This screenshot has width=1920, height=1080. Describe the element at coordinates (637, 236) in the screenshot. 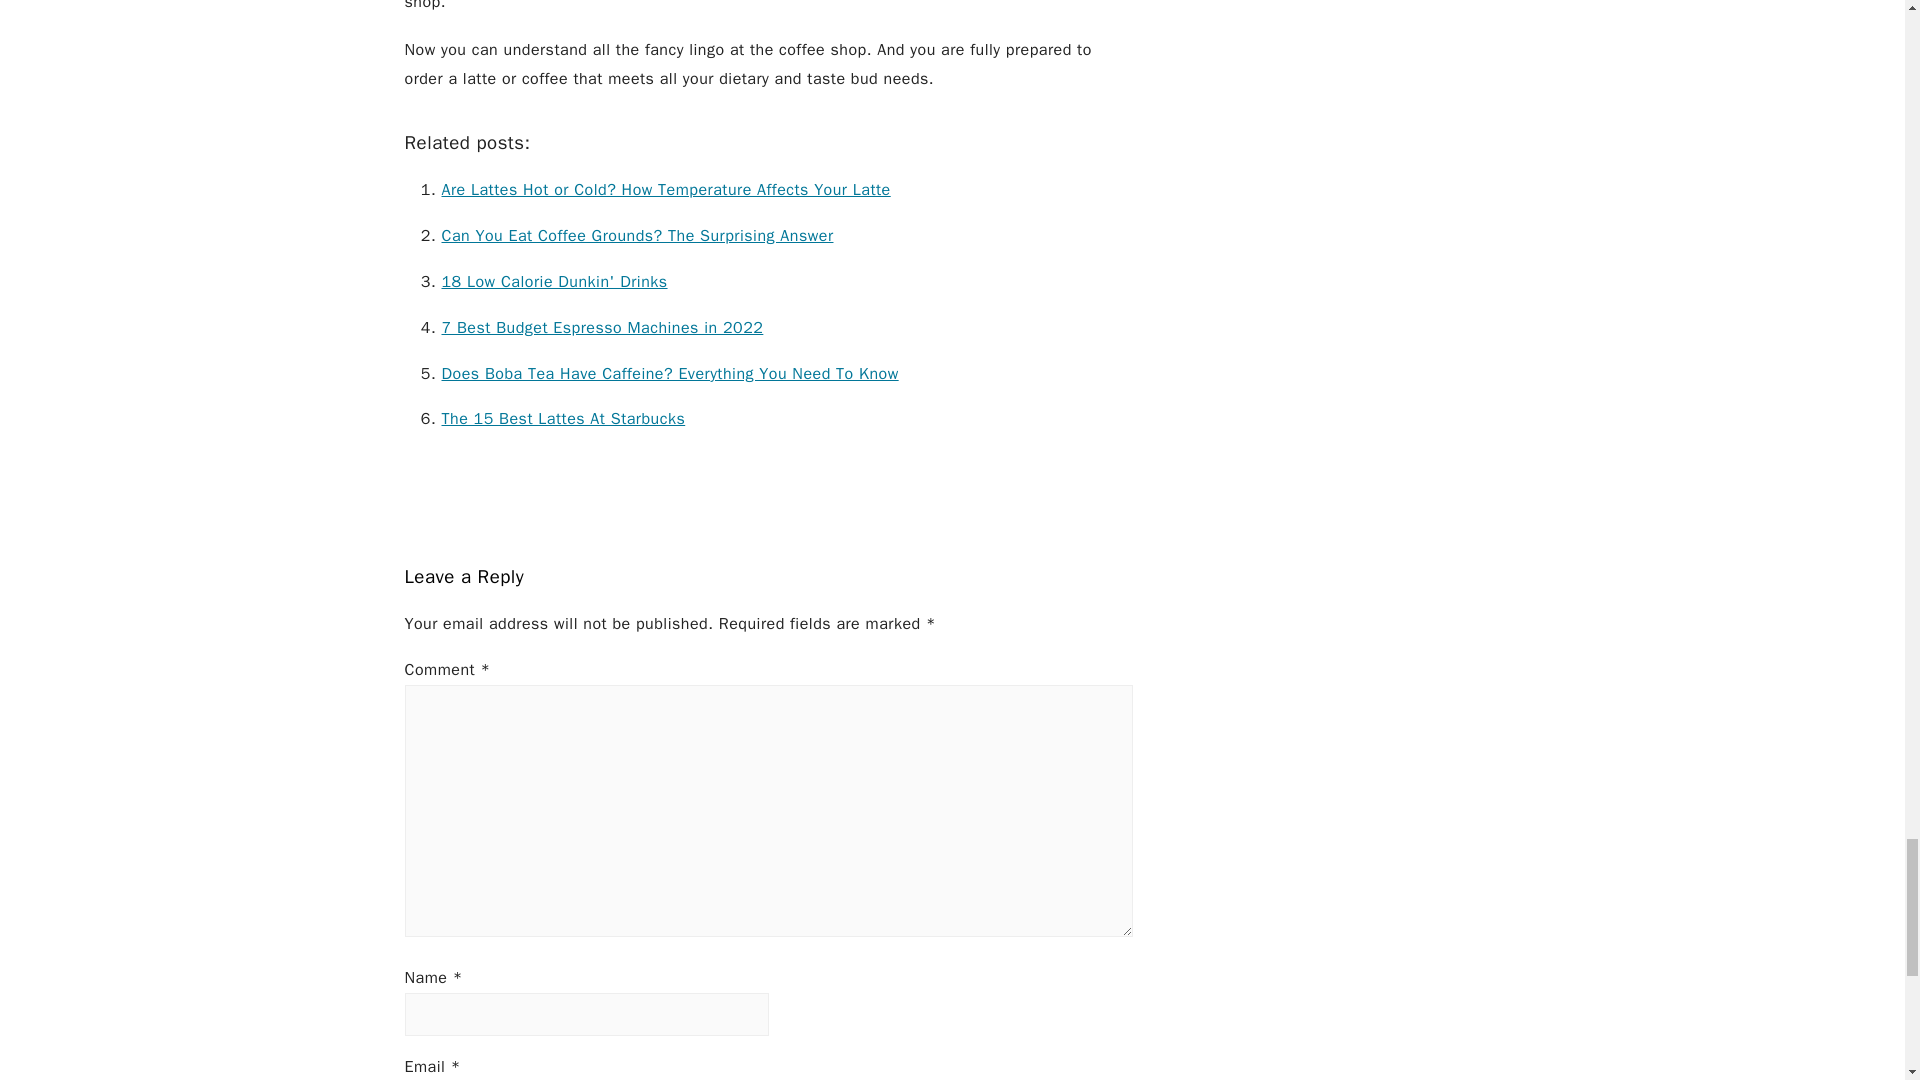

I see `Can You Eat Coffee Grounds? The Surprising Answer` at that location.